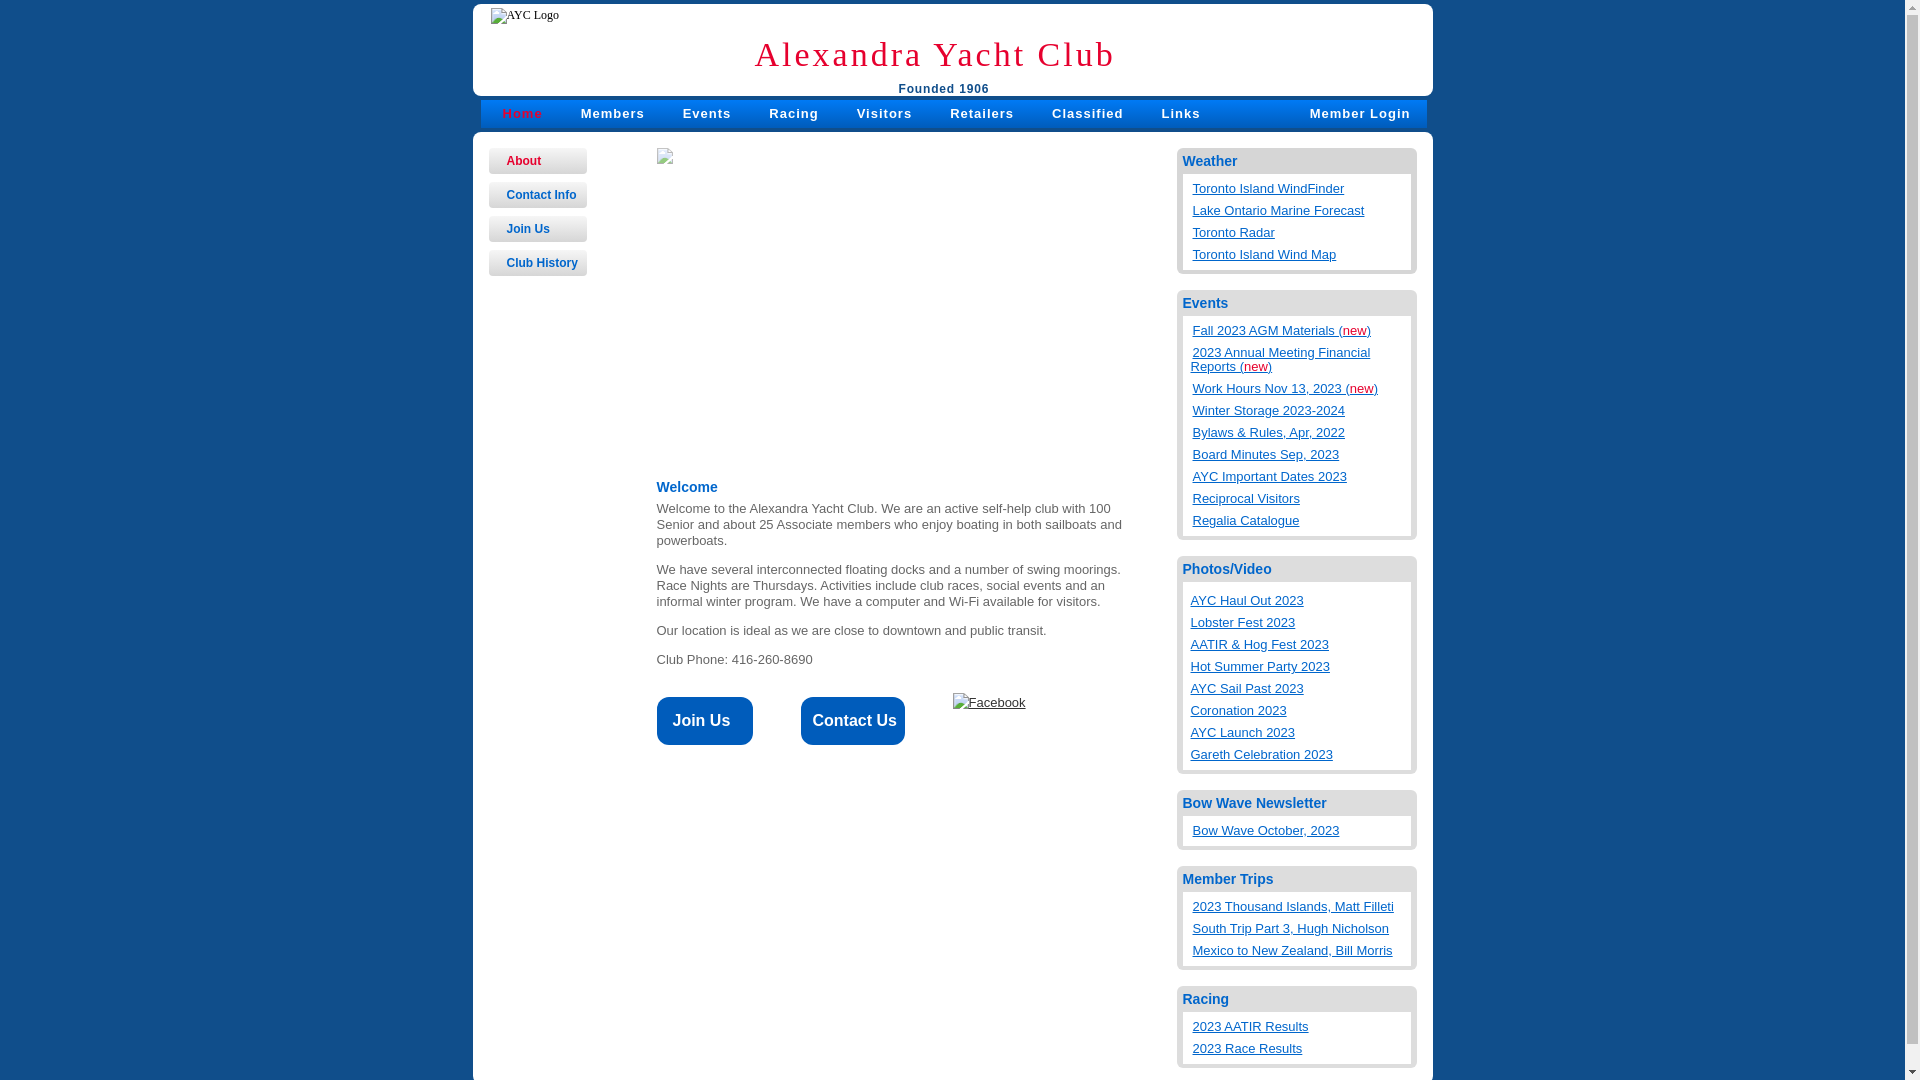 The width and height of the screenshot is (1920, 1080). I want to click on Contact Info, so click(537, 195).